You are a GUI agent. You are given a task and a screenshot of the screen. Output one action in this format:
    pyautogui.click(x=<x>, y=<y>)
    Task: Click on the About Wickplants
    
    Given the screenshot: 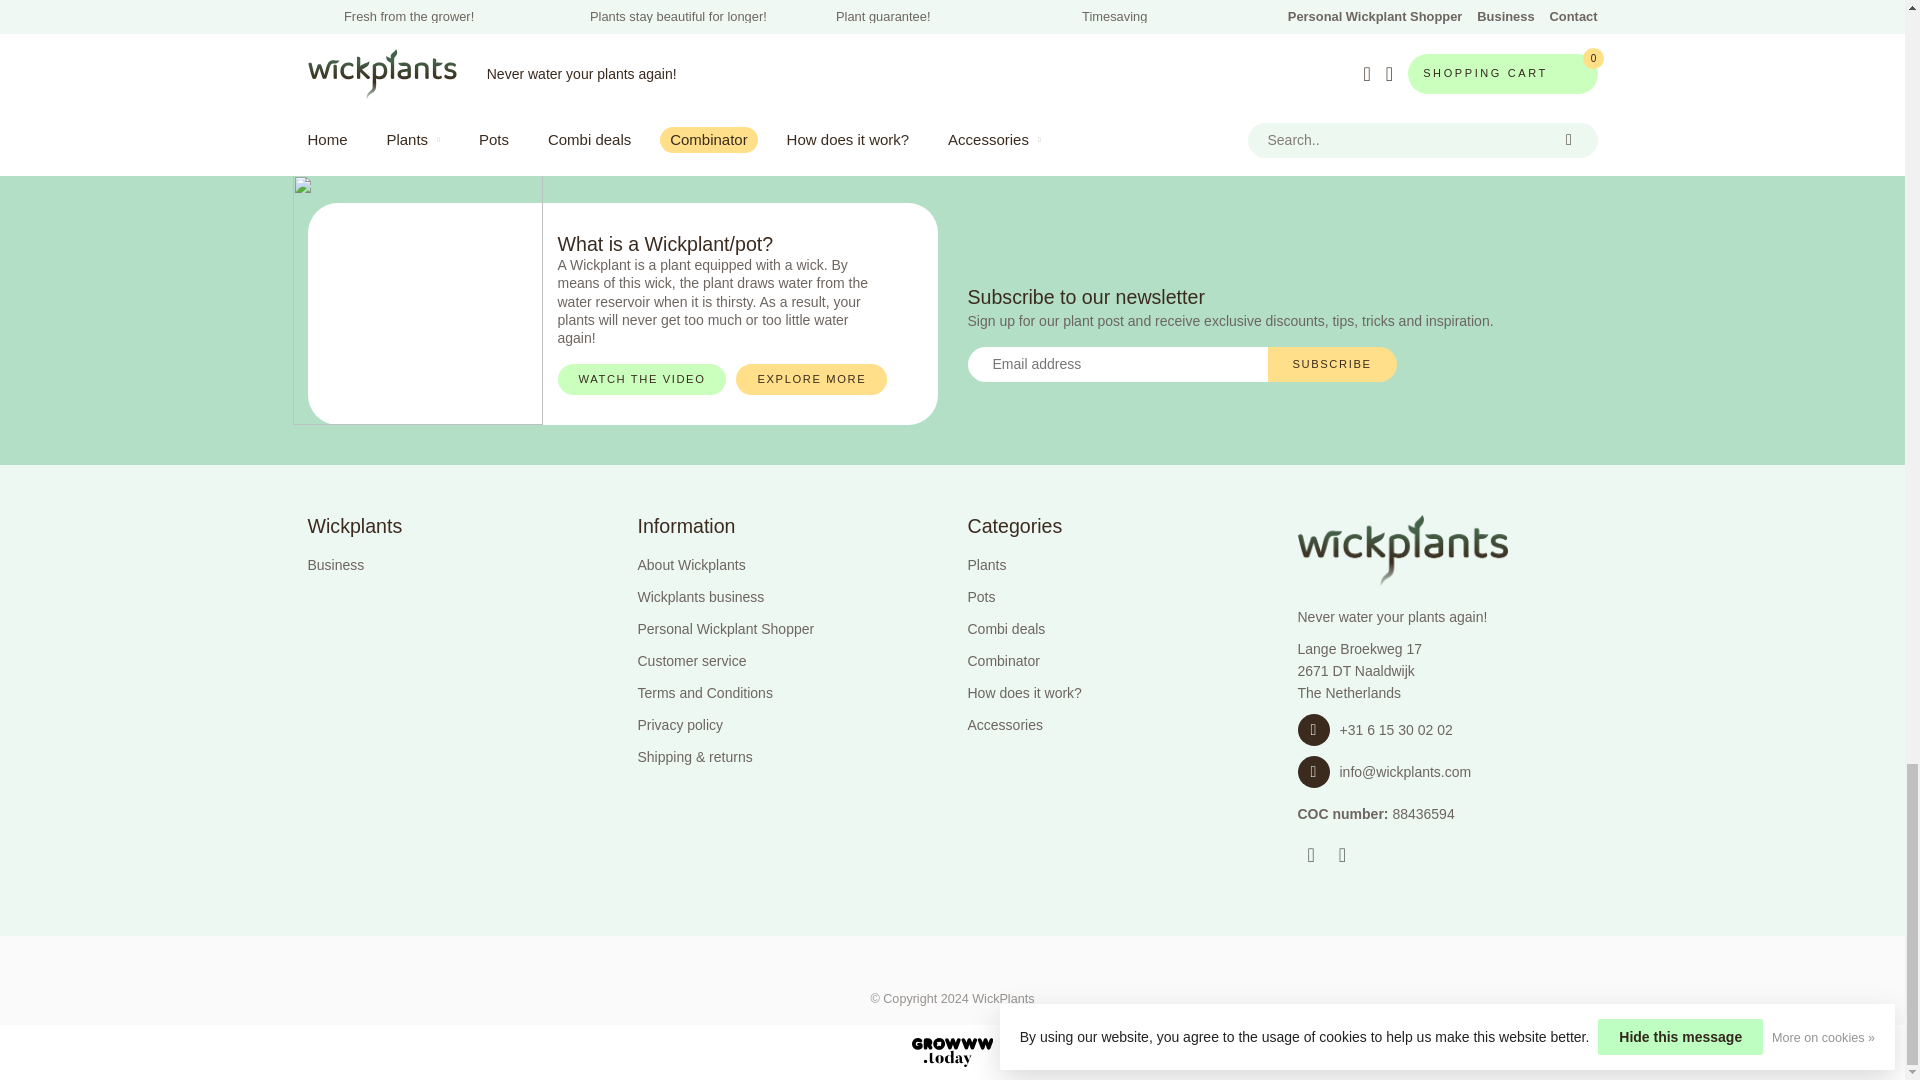 What is the action you would take?
    pyautogui.click(x=788, y=564)
    